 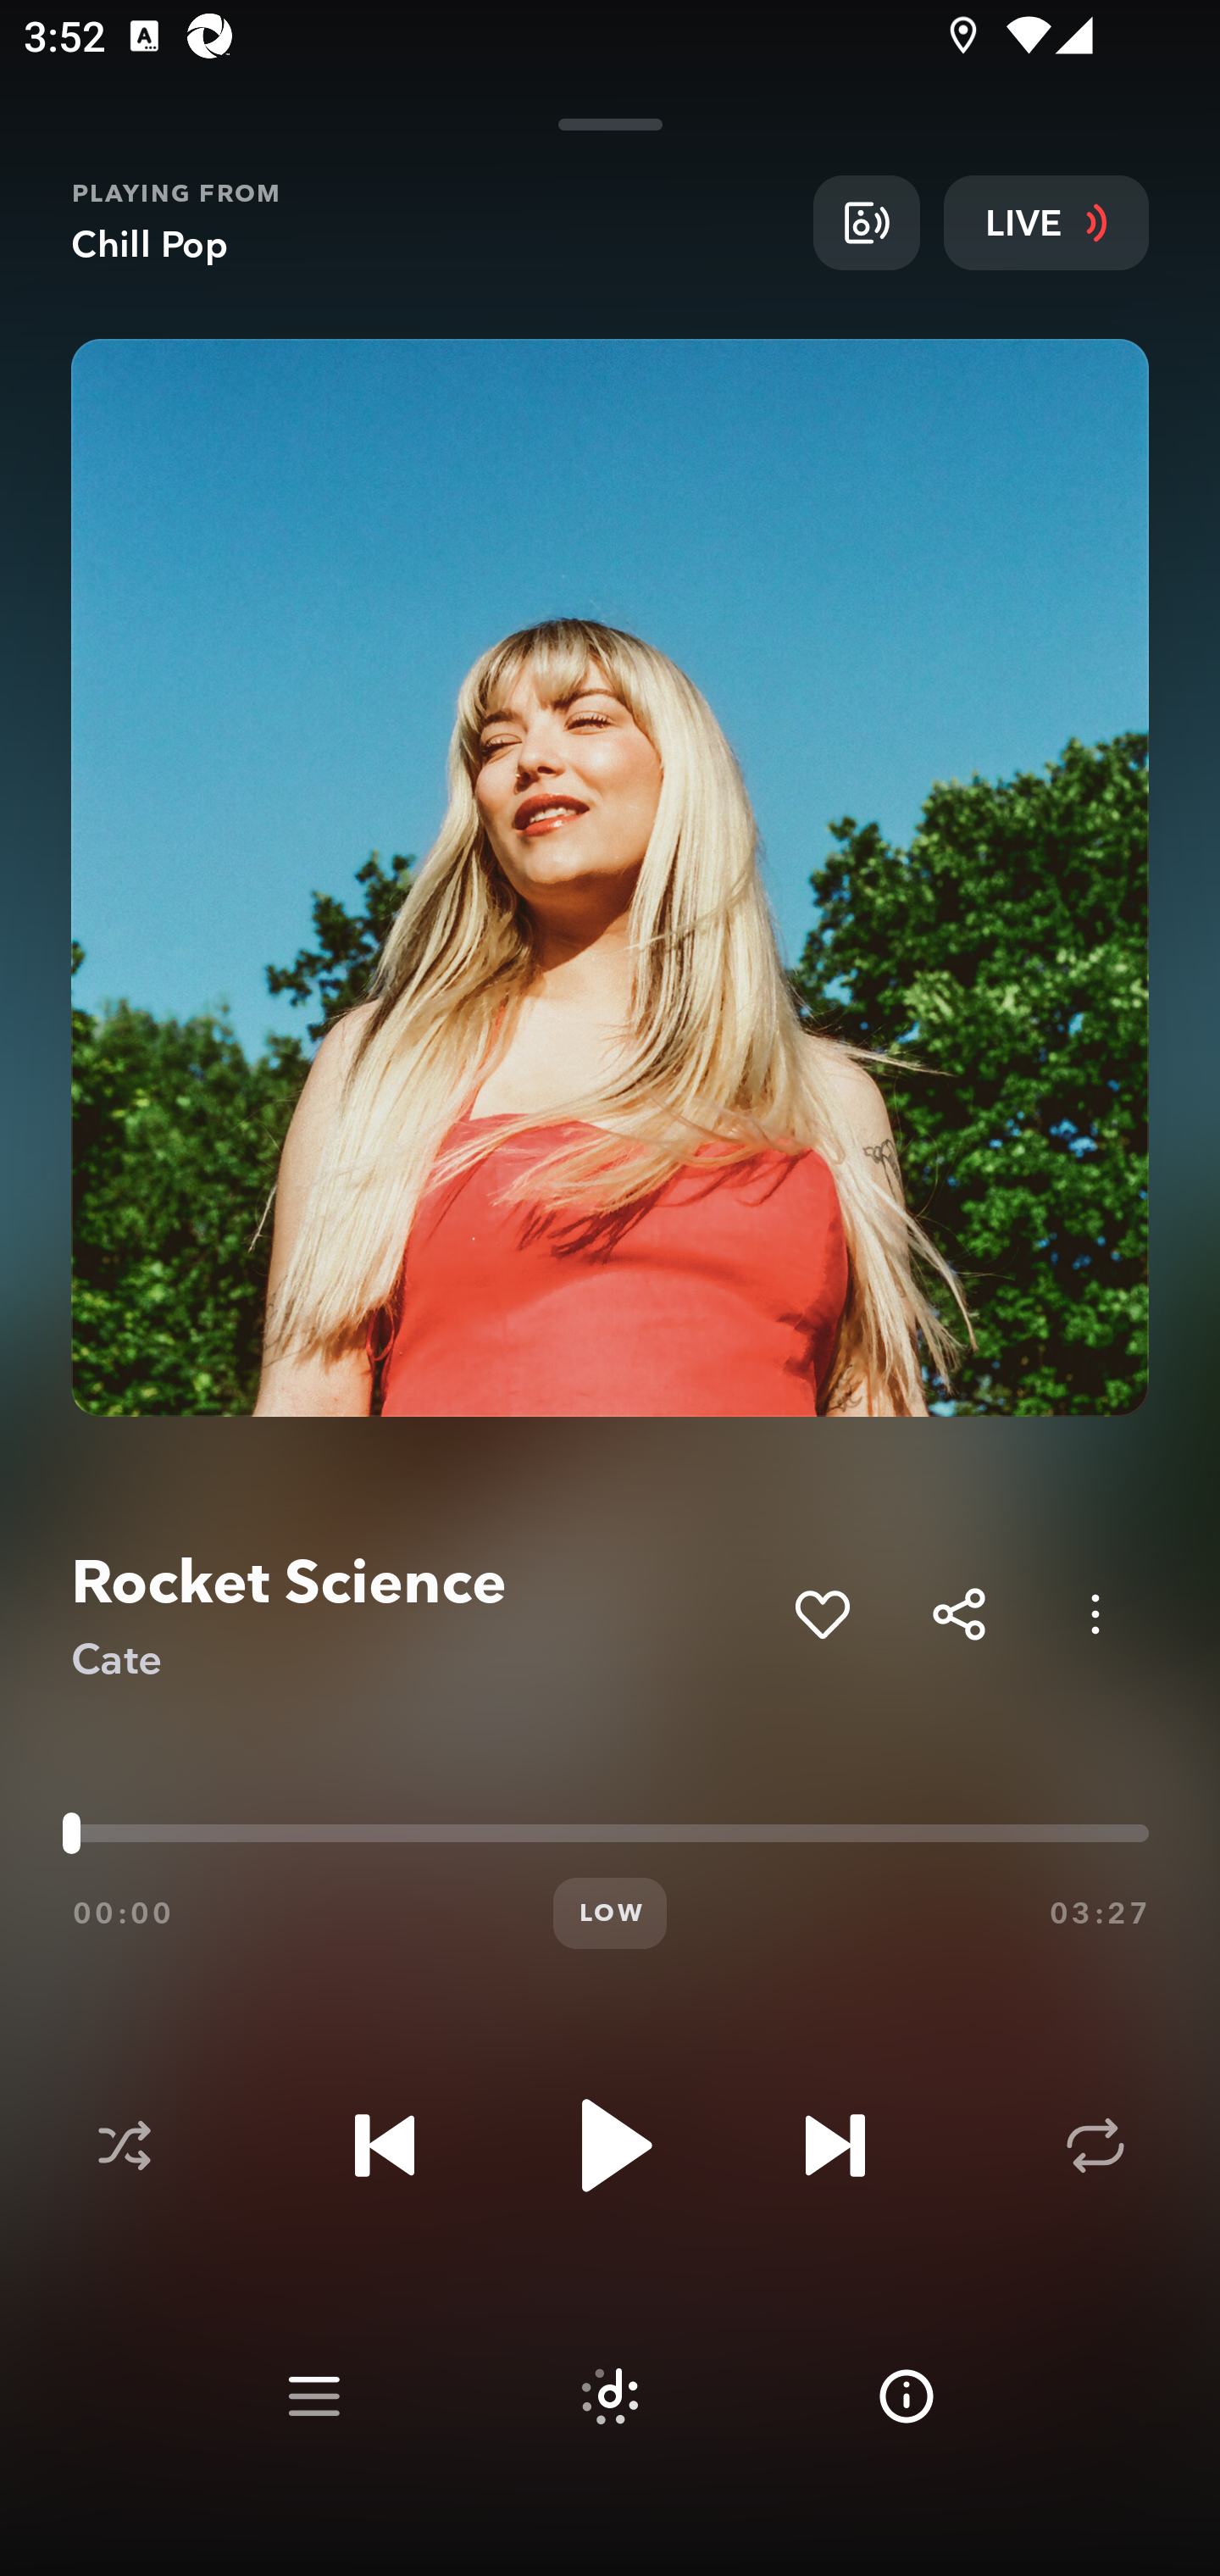 I want to click on Broadcast, so click(x=866, y=222).